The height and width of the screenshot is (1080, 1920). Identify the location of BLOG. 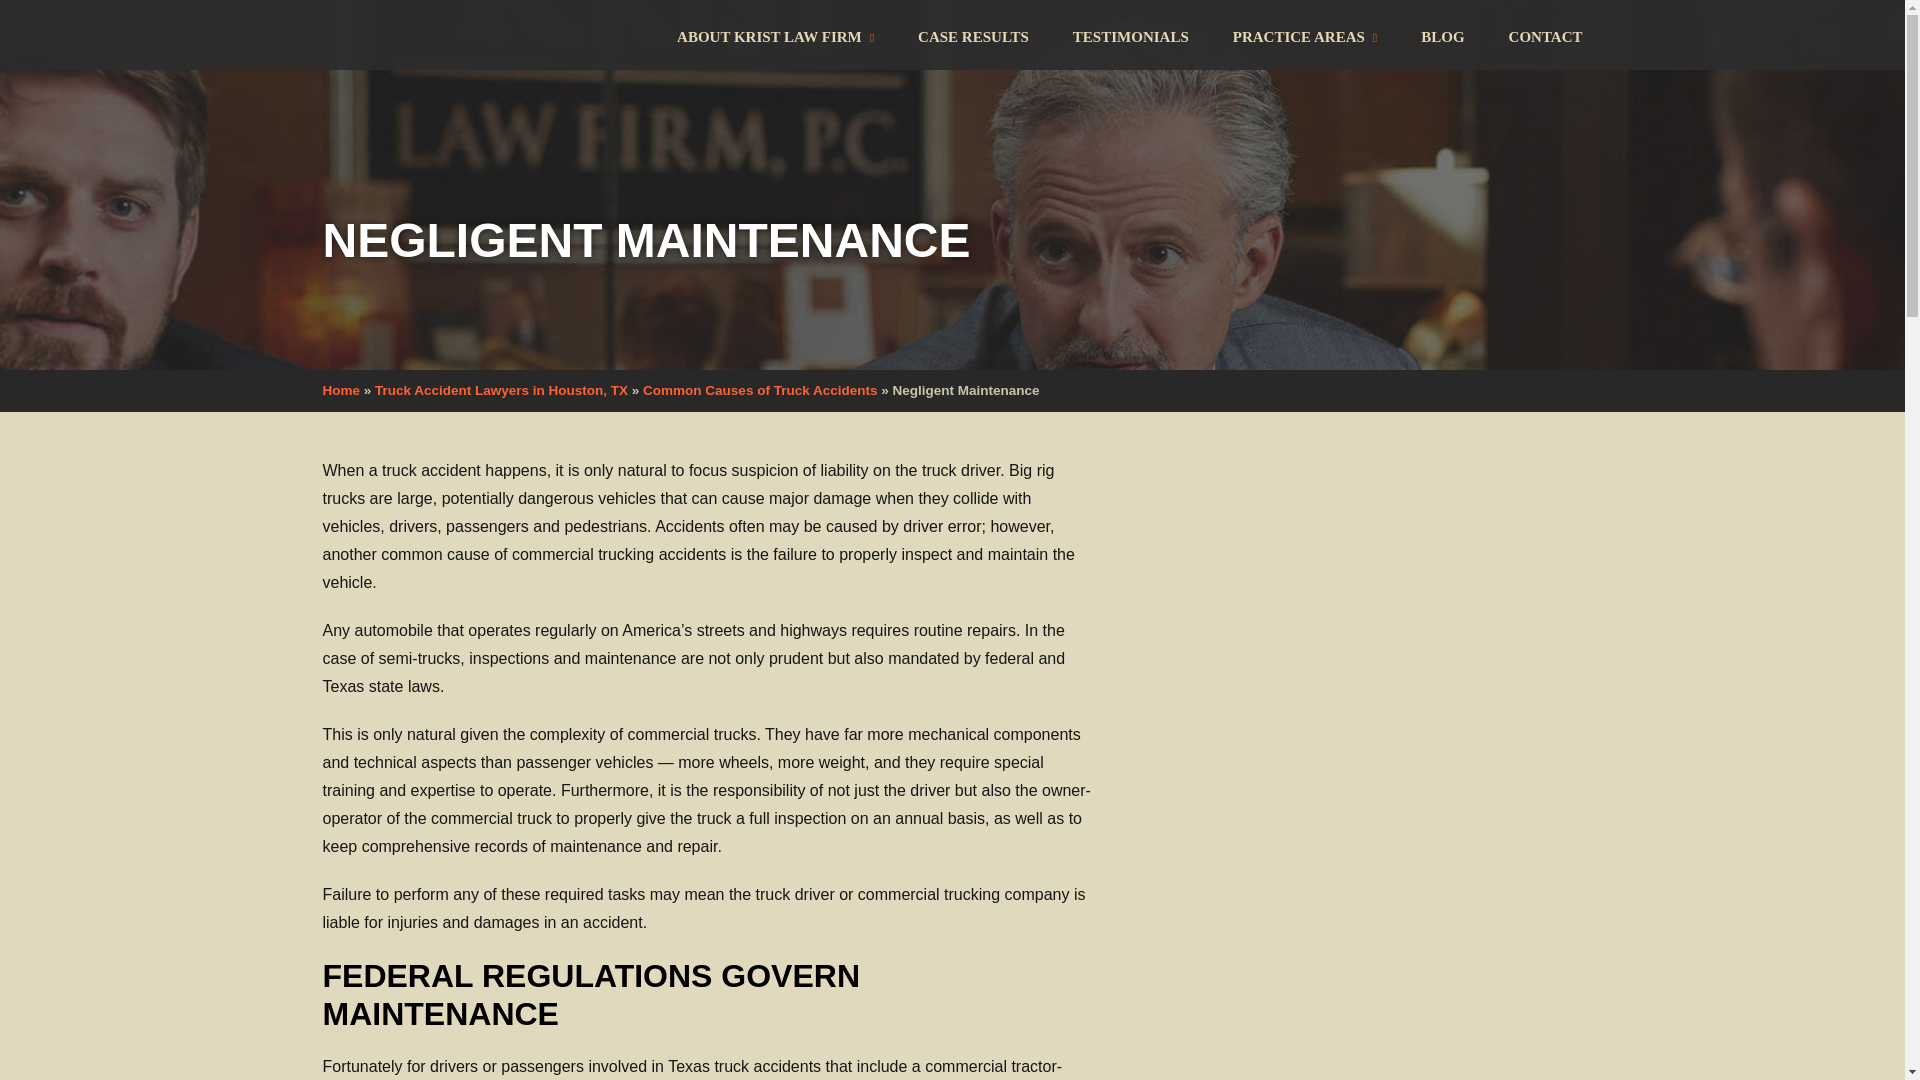
(1442, 35).